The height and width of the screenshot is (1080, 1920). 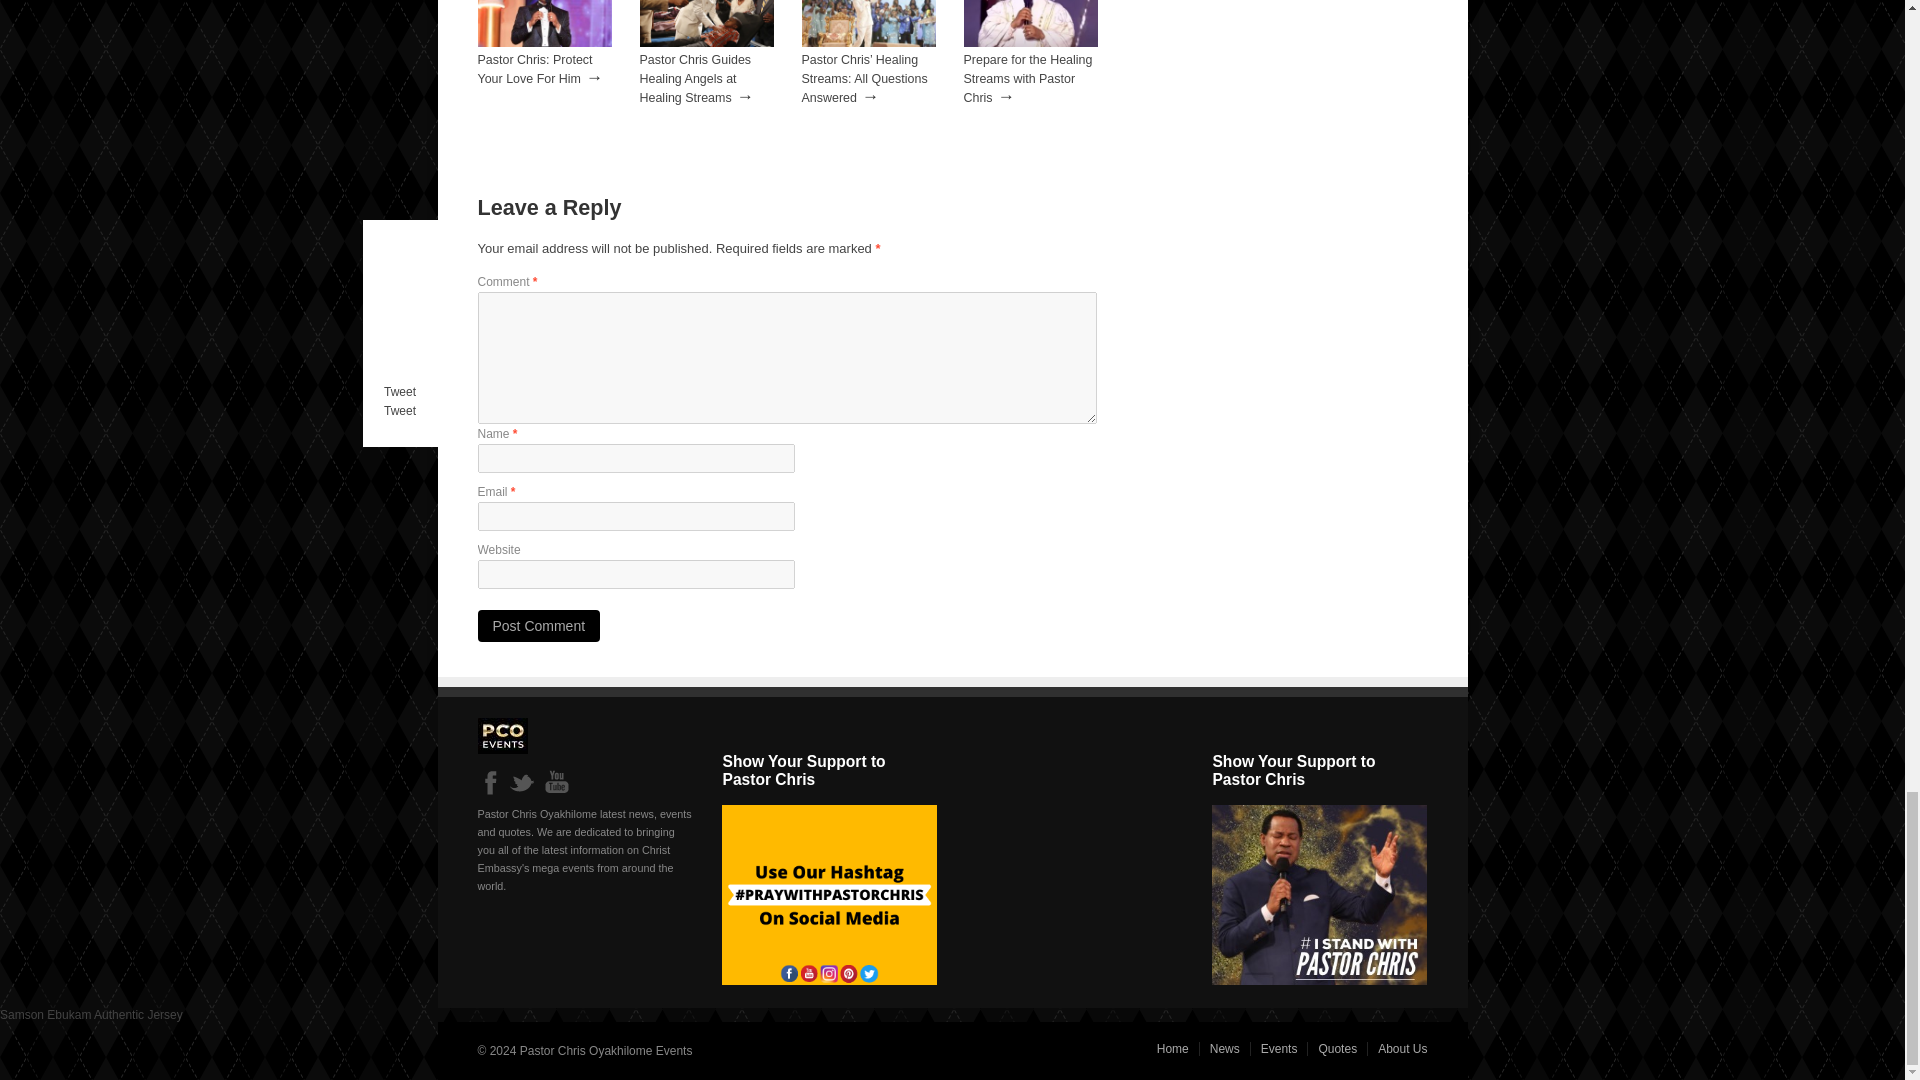 What do you see at coordinates (1028, 78) in the screenshot?
I see `Prepare for the Healing Streams with Pastor Chris` at bounding box center [1028, 78].